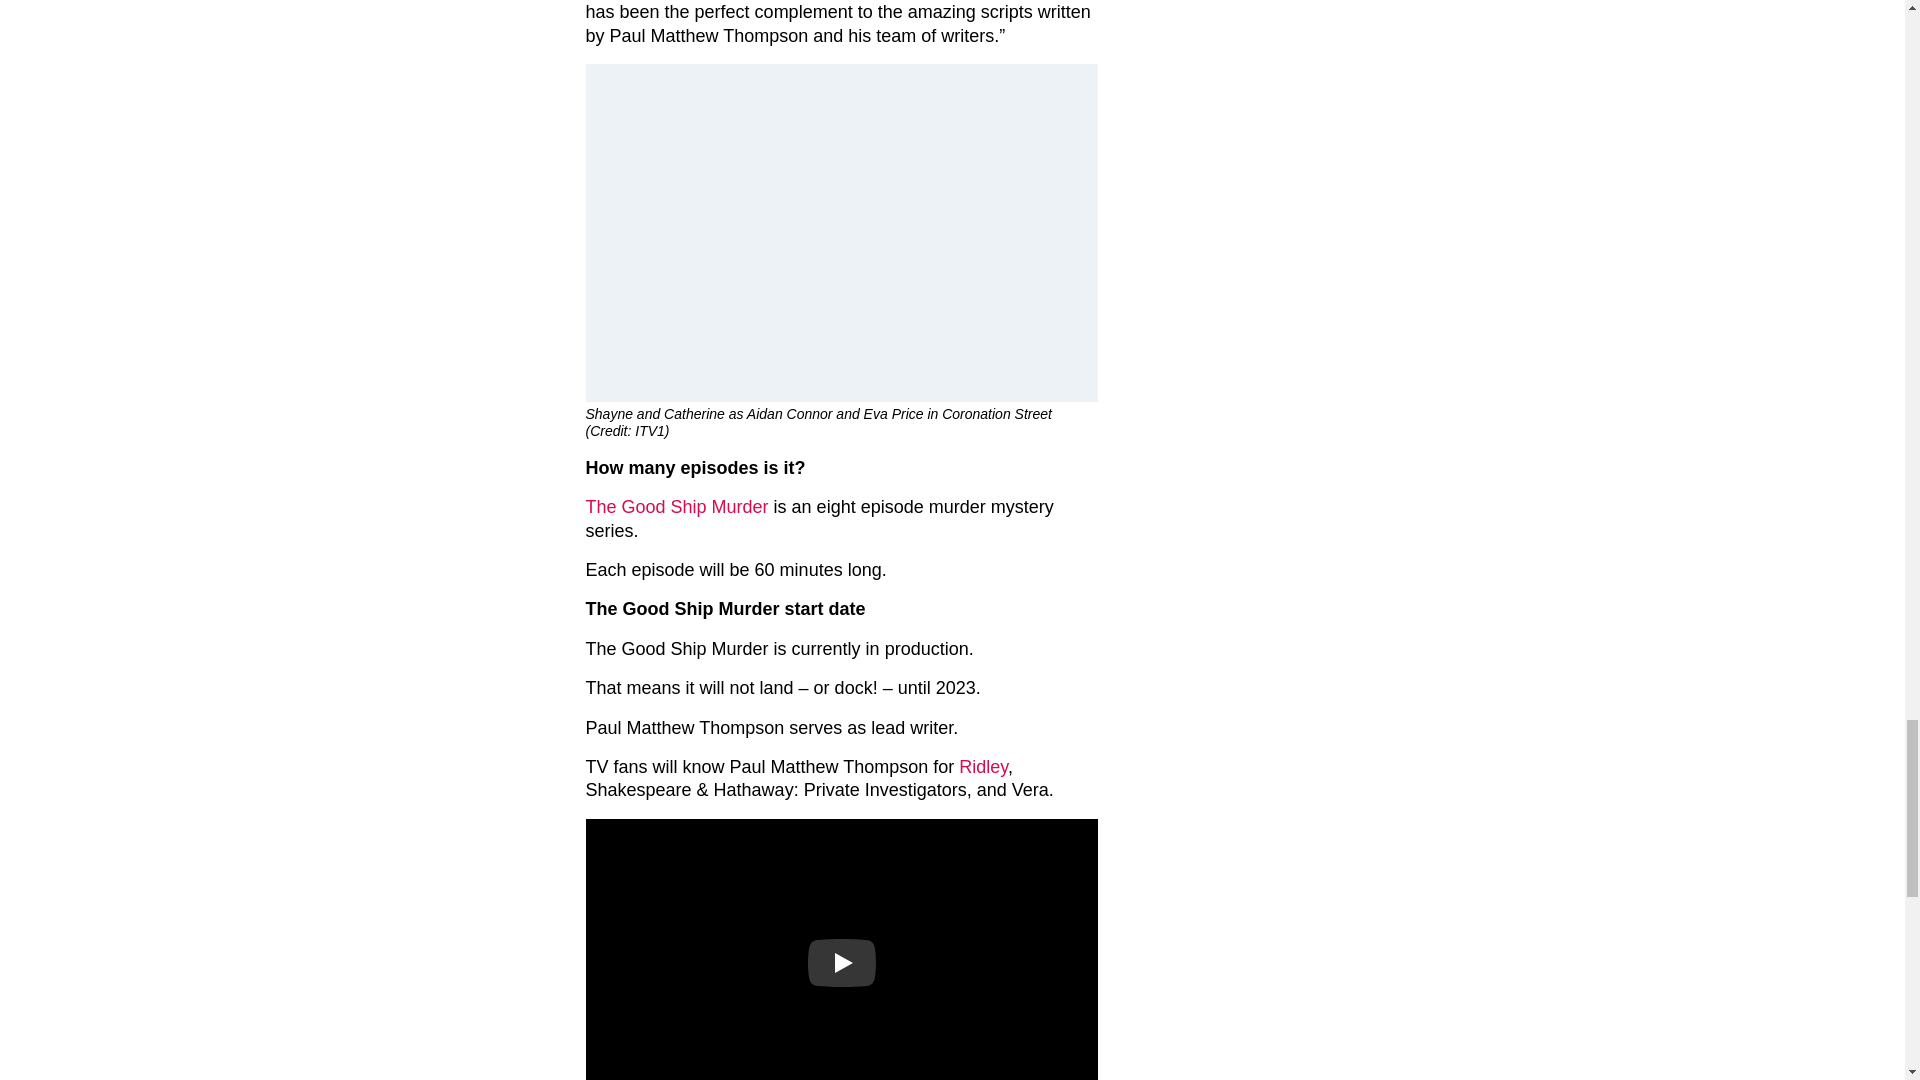  I want to click on Play Video, so click(842, 962).